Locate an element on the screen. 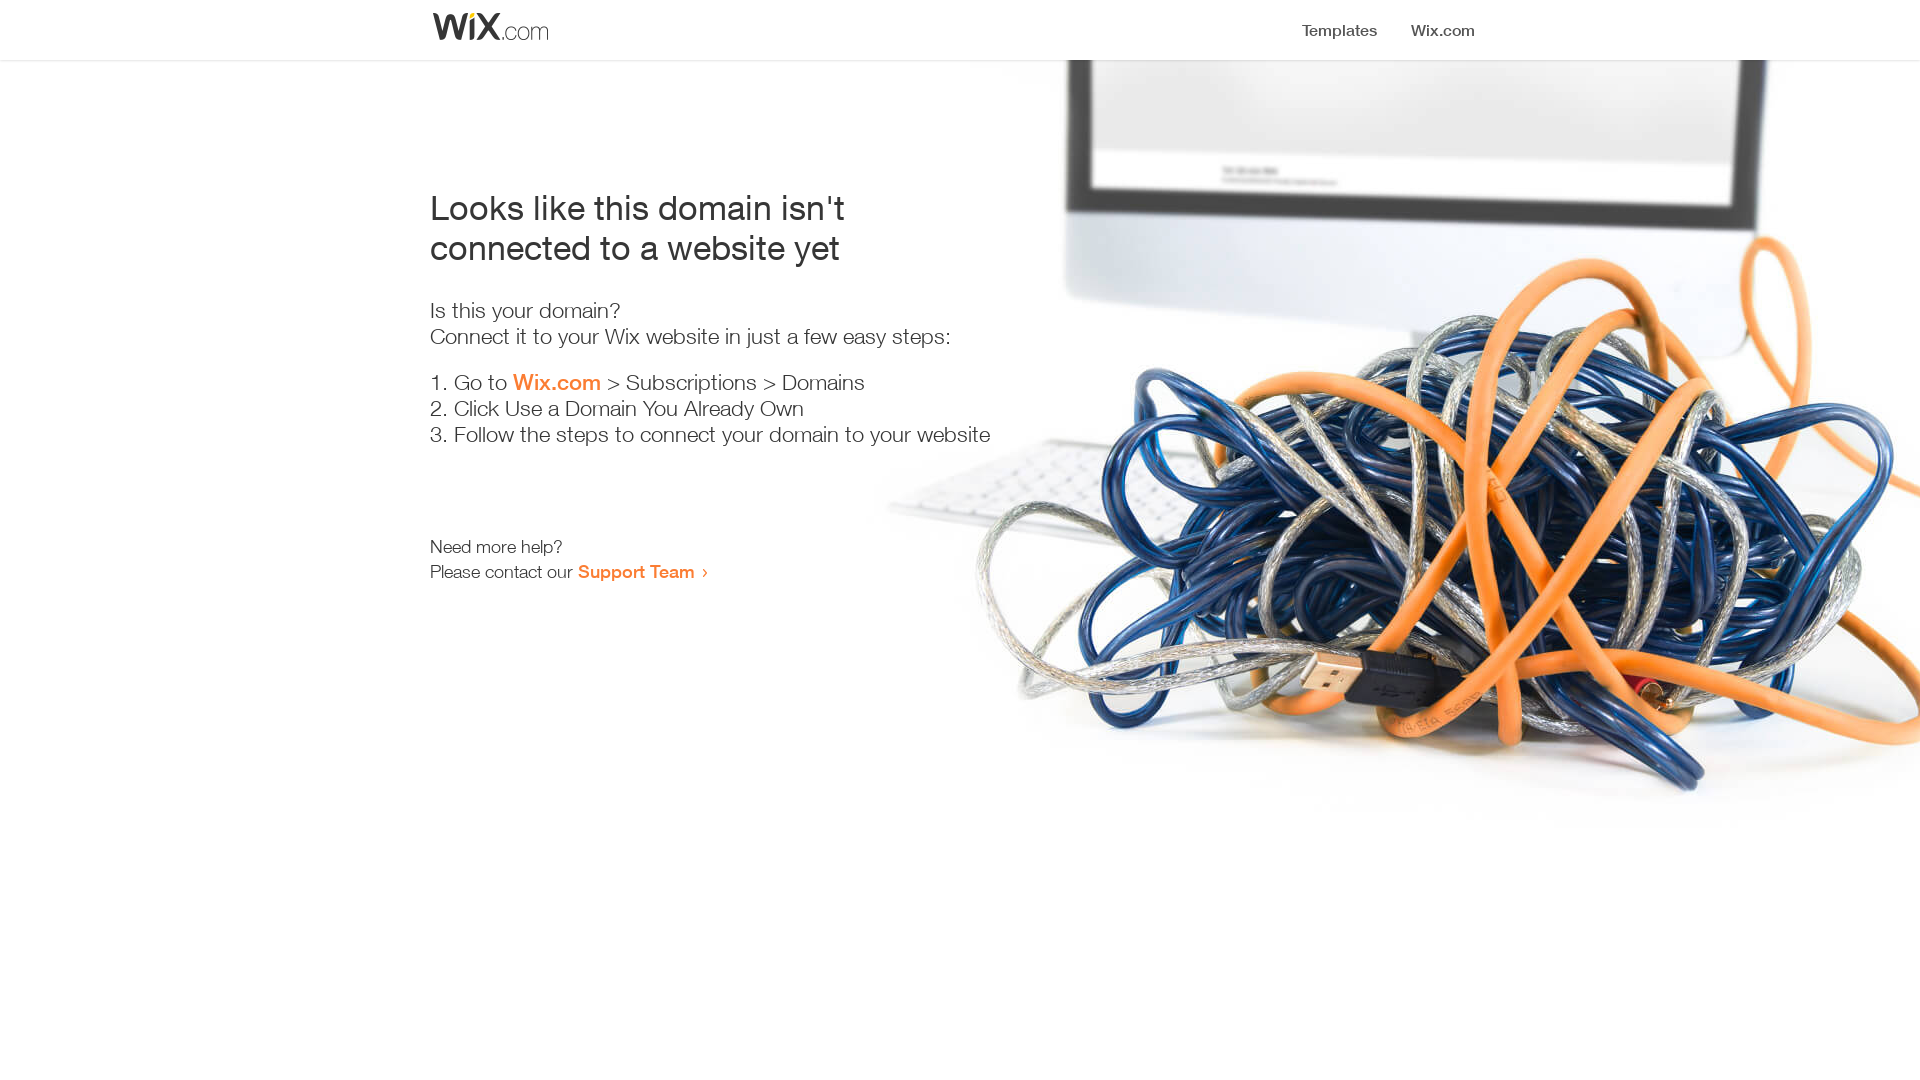 This screenshot has height=1080, width=1920. Wix.com is located at coordinates (557, 382).